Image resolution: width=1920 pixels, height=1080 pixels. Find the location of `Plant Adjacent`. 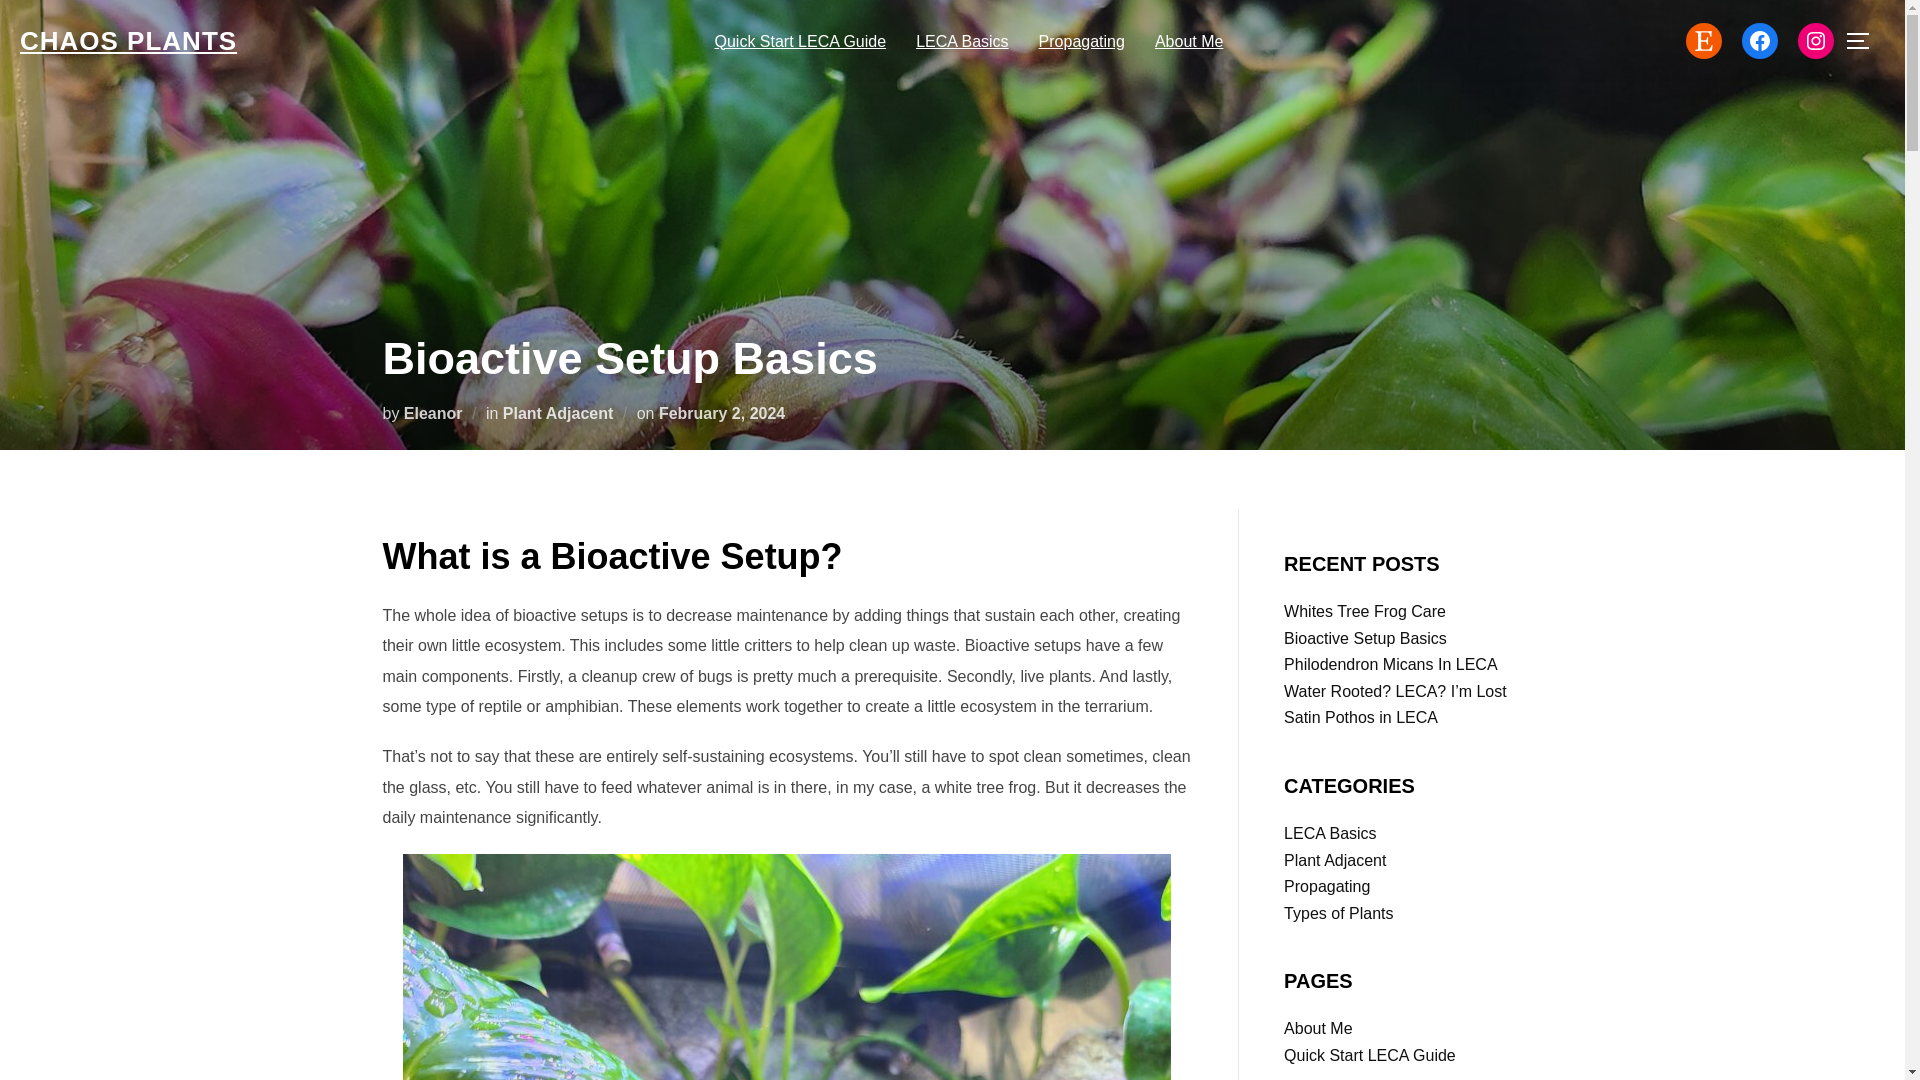

Plant Adjacent is located at coordinates (1335, 860).